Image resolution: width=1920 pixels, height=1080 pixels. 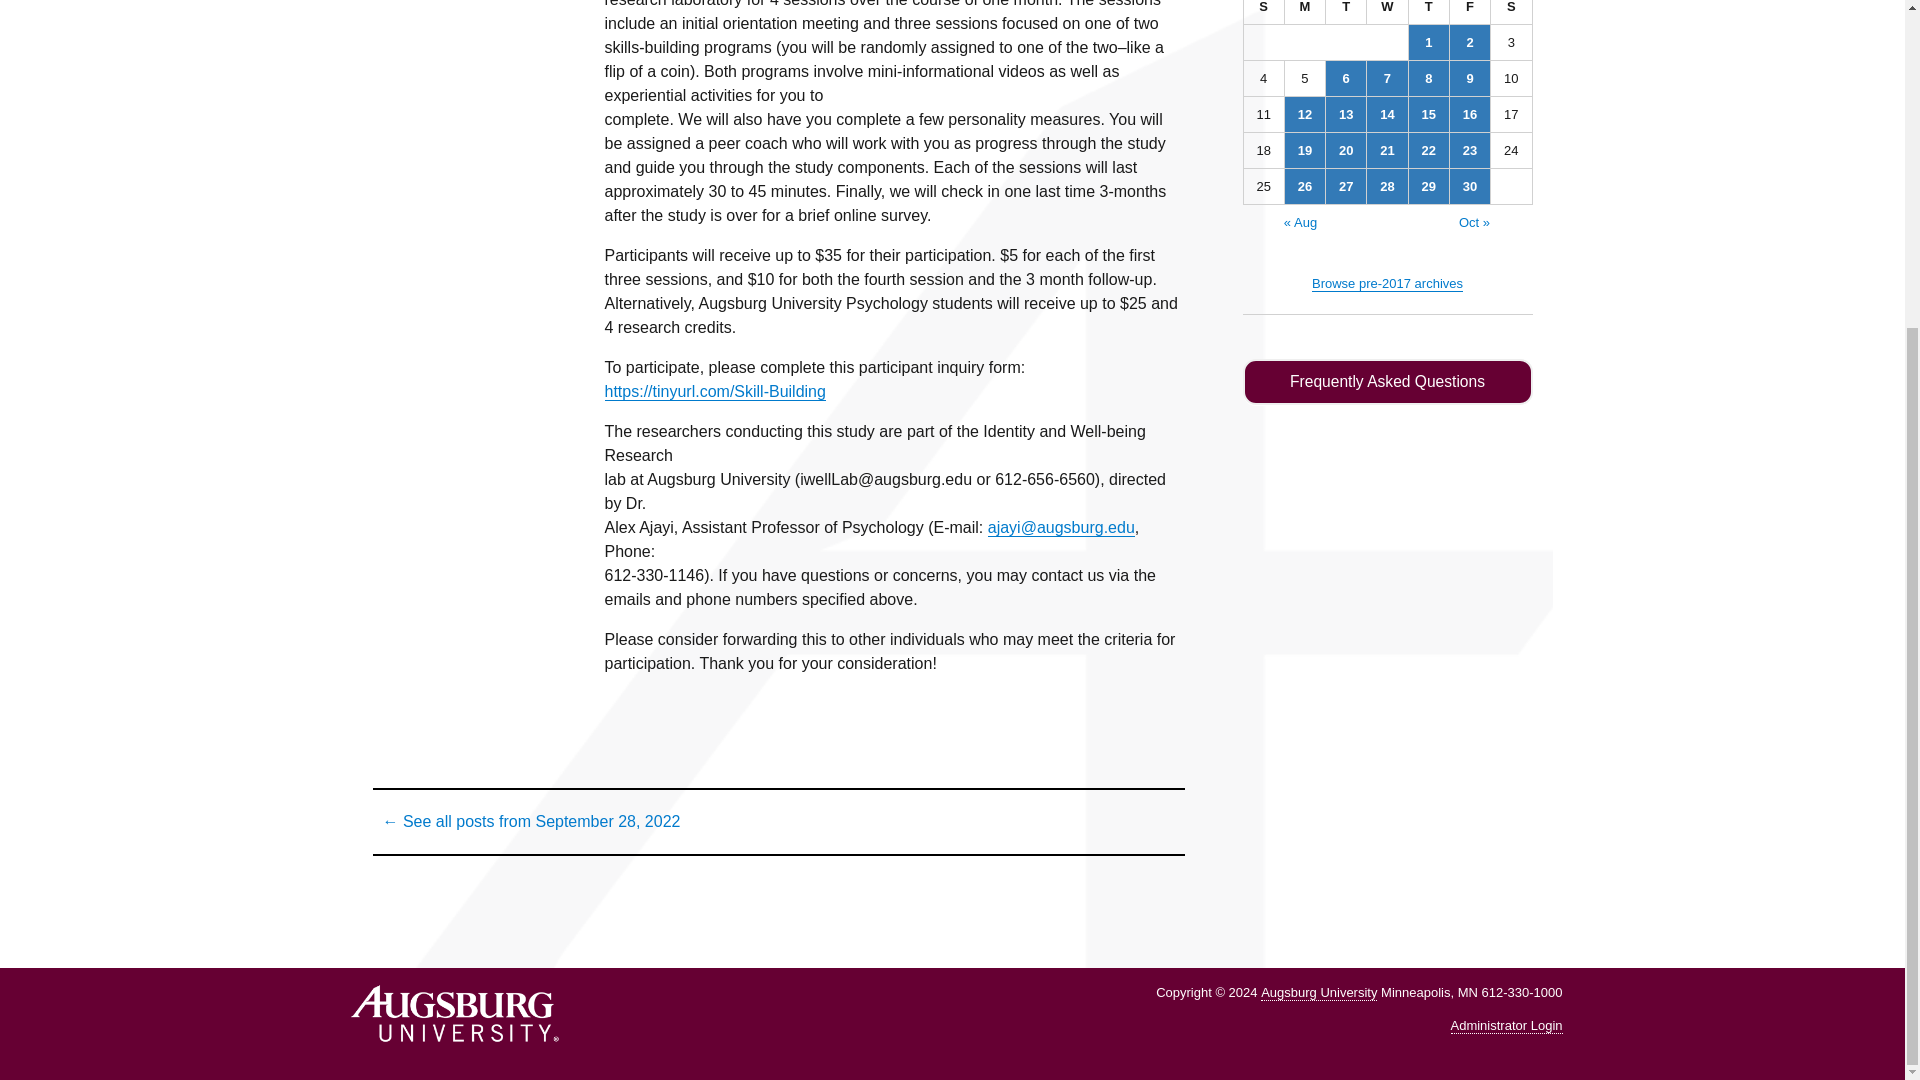 What do you see at coordinates (1469, 114) in the screenshot?
I see `16` at bounding box center [1469, 114].